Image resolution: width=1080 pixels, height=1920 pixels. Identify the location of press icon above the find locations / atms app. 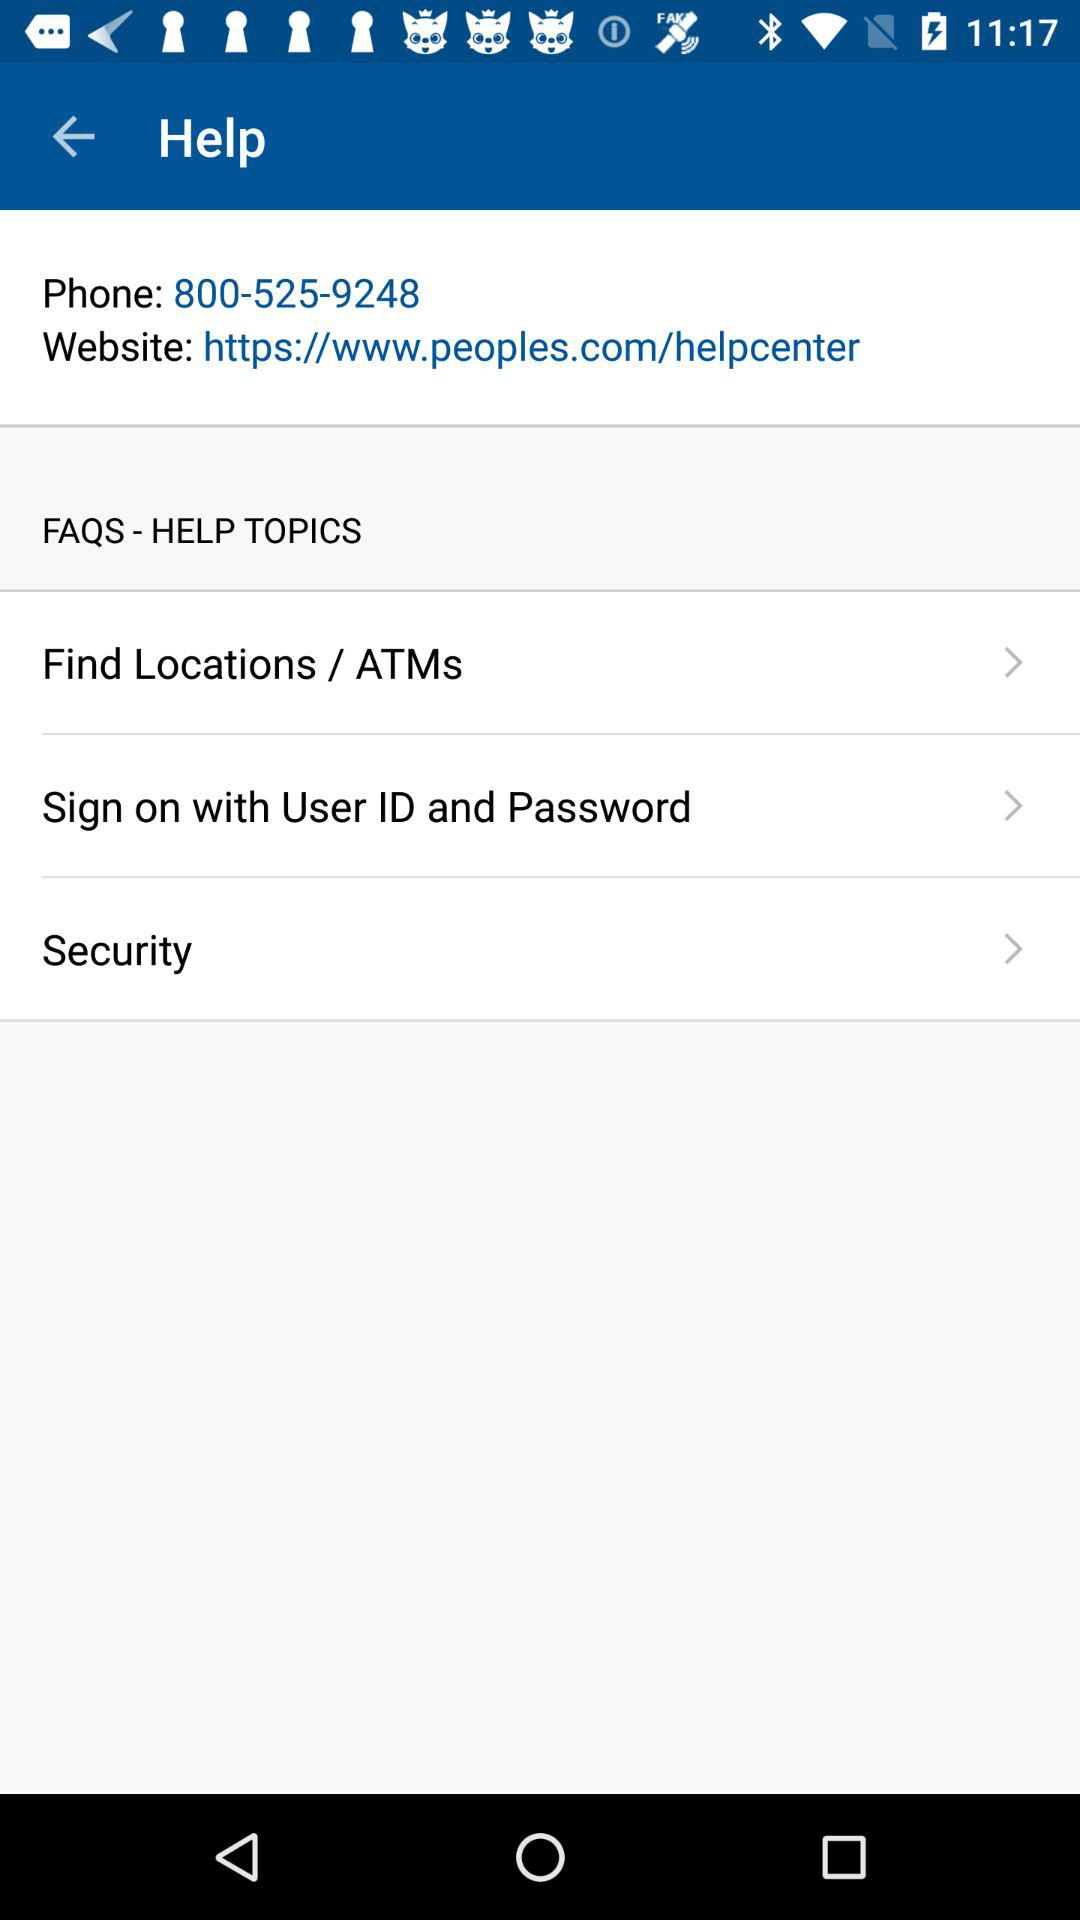
(540, 590).